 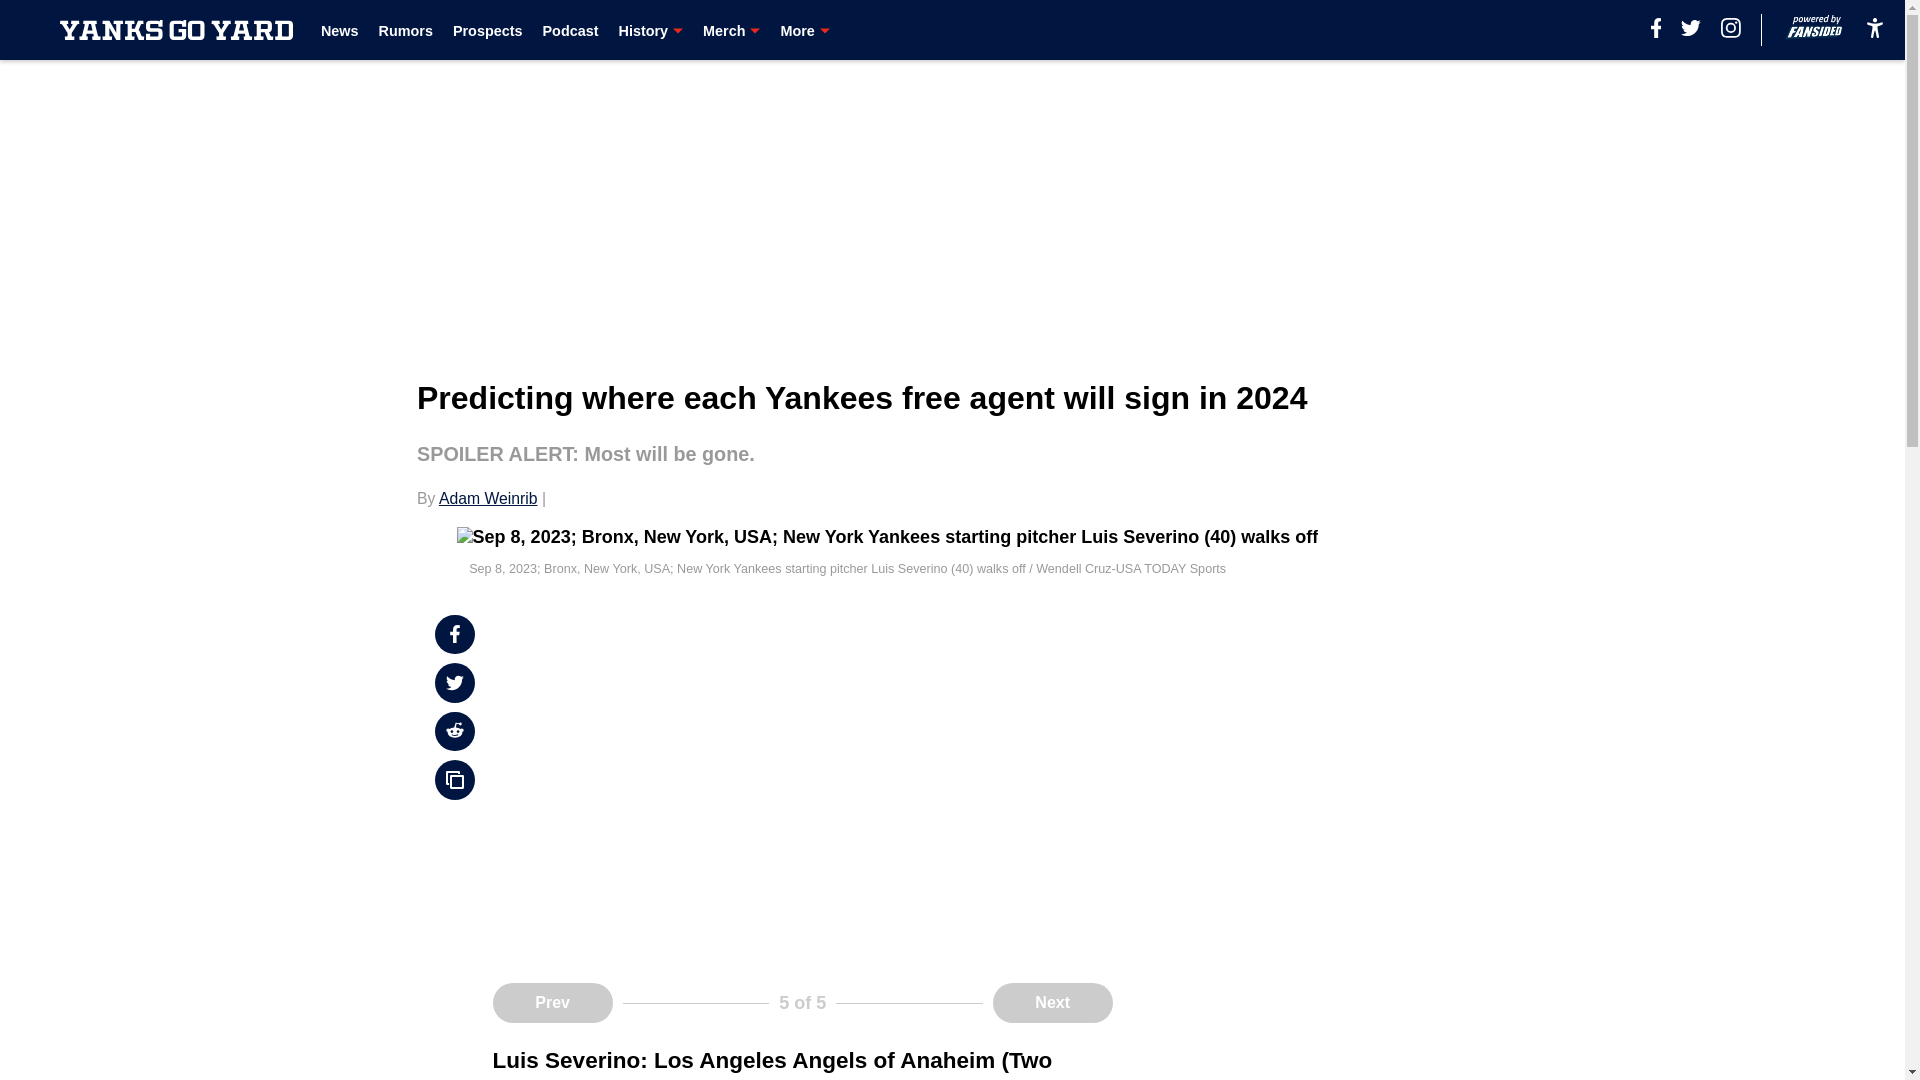 I want to click on Podcast, so click(x=569, y=30).